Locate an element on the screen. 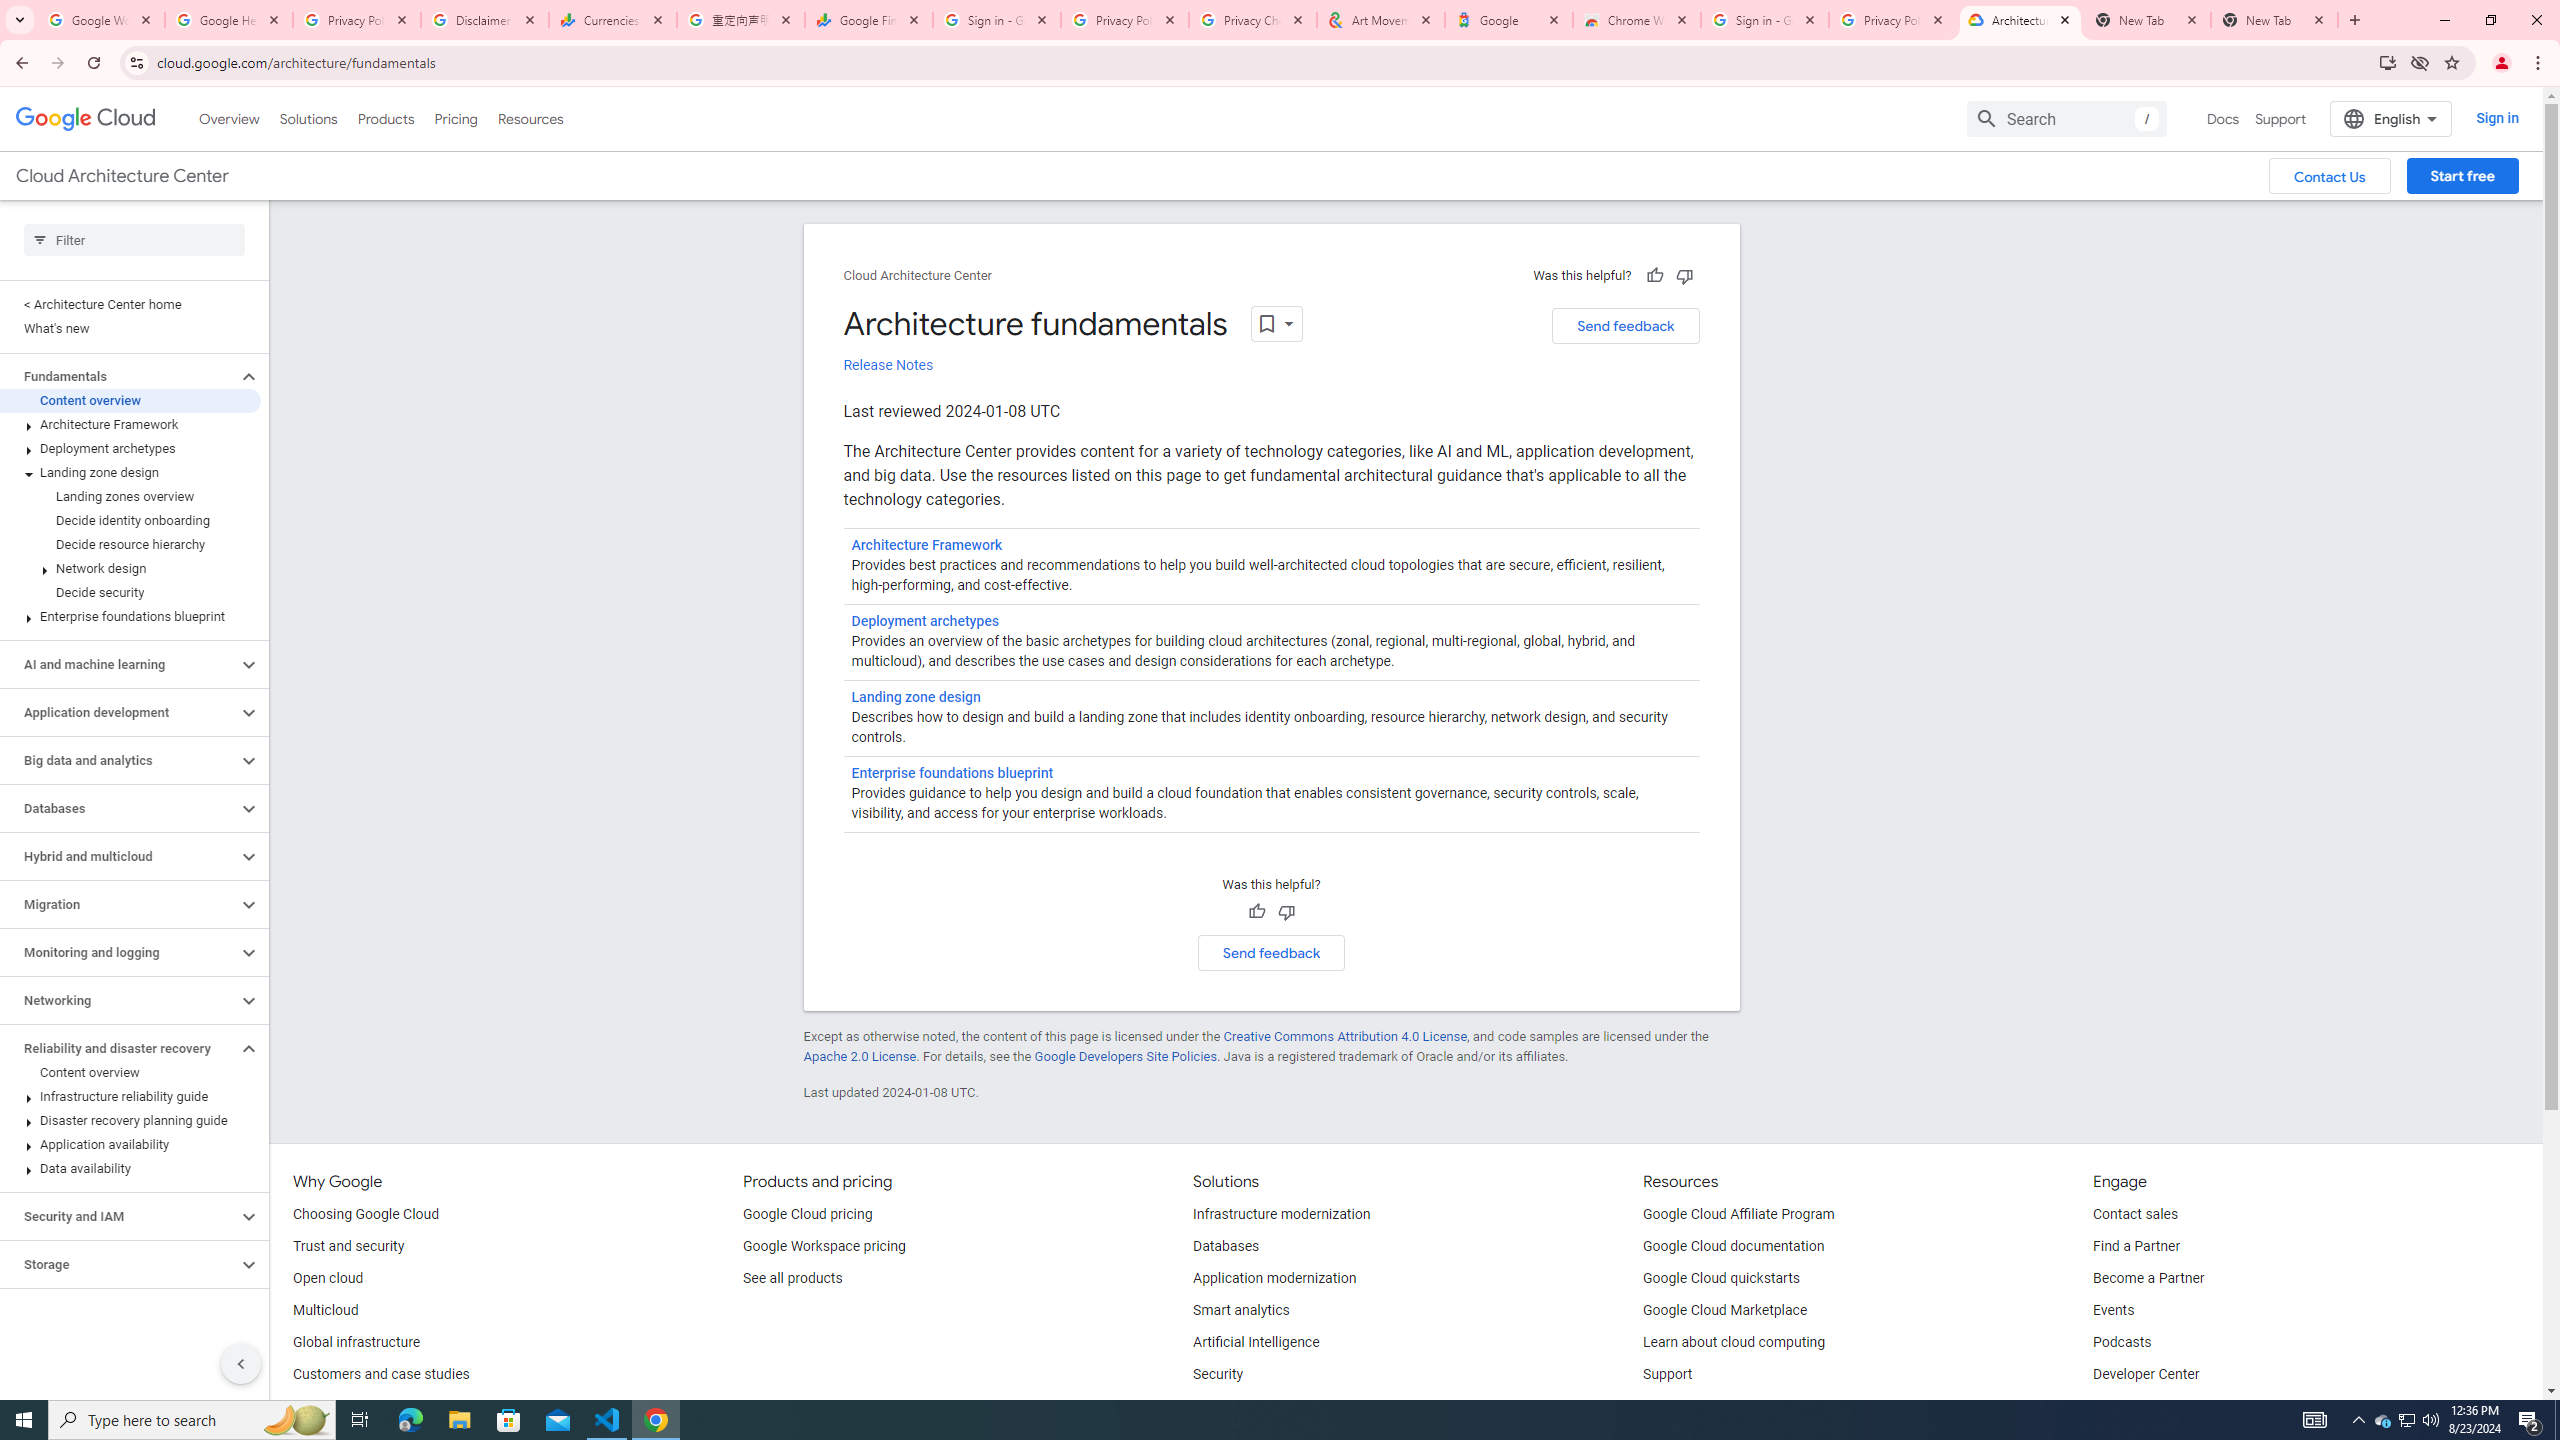 The width and height of the screenshot is (2560, 1440). Open dropdown is located at coordinates (1277, 324).